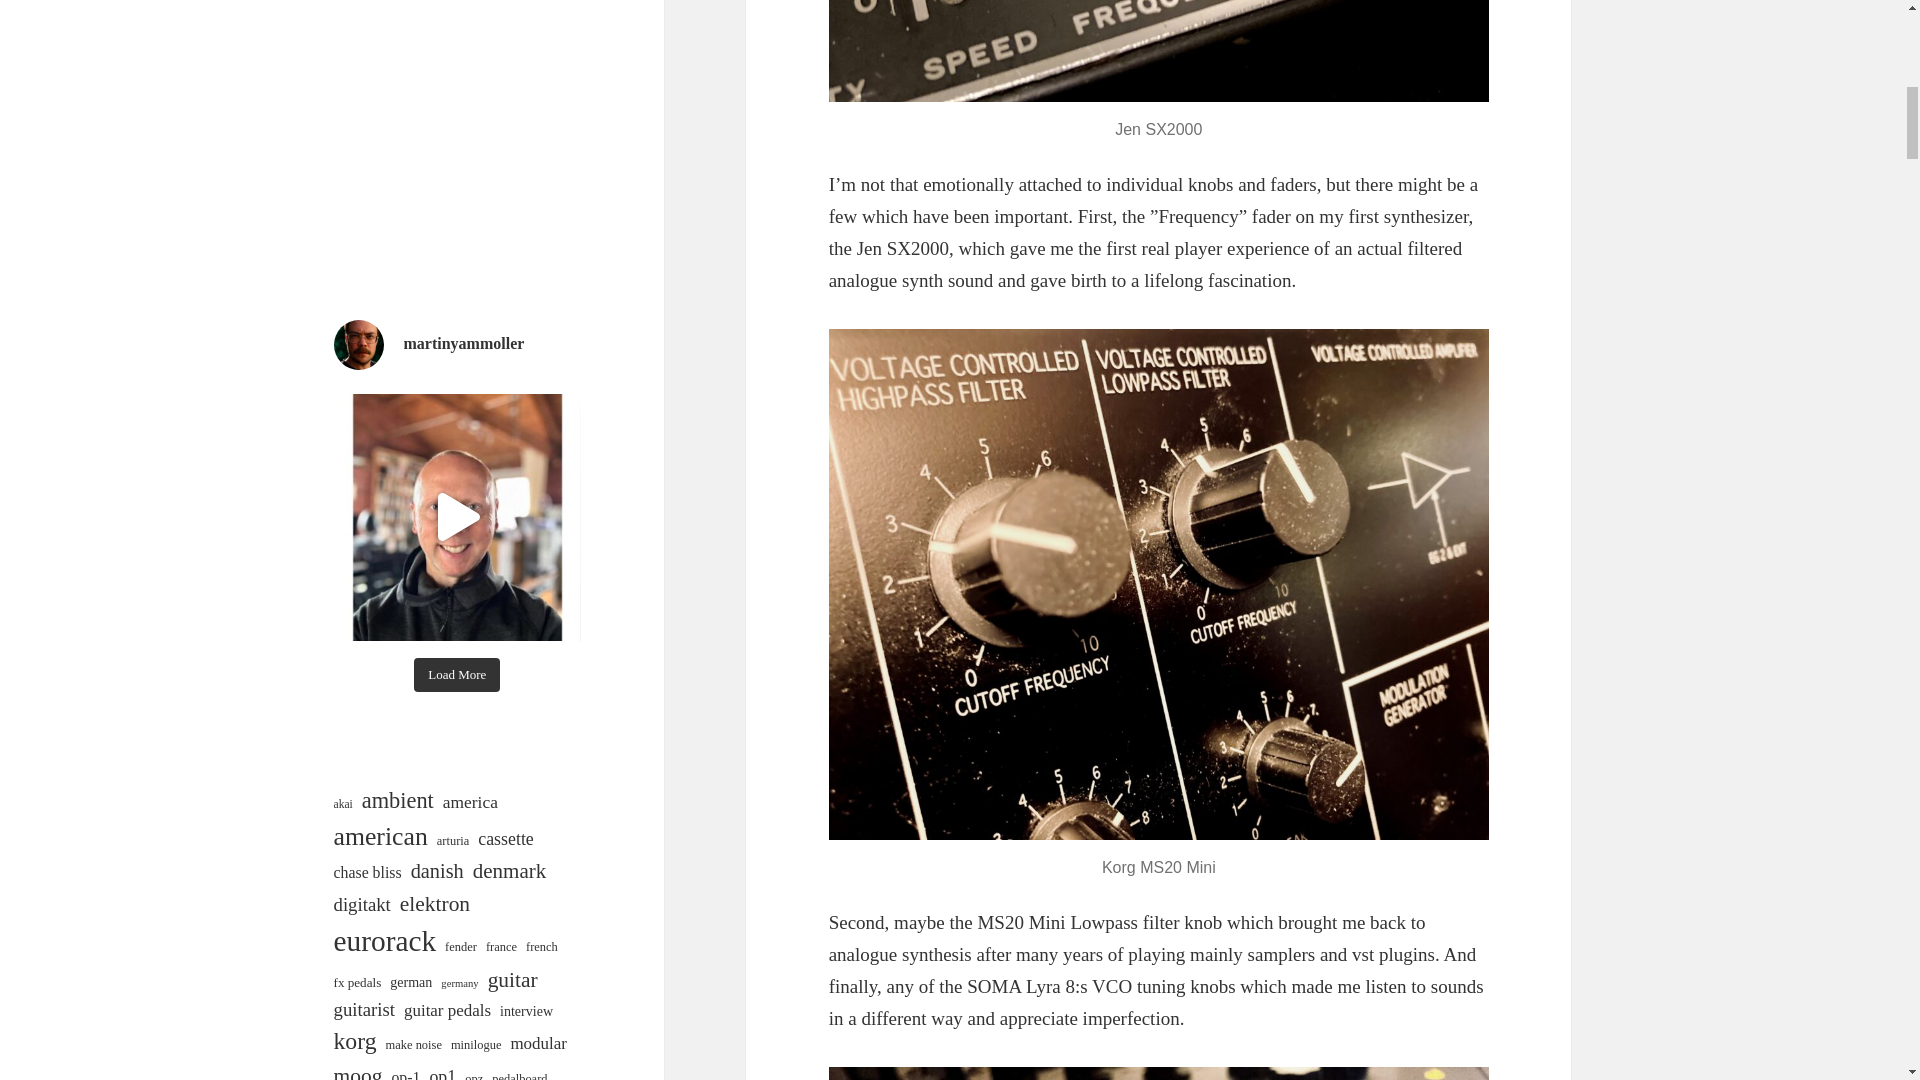 The height and width of the screenshot is (1080, 1920). Describe the element at coordinates (460, 947) in the screenshot. I see `fender` at that location.